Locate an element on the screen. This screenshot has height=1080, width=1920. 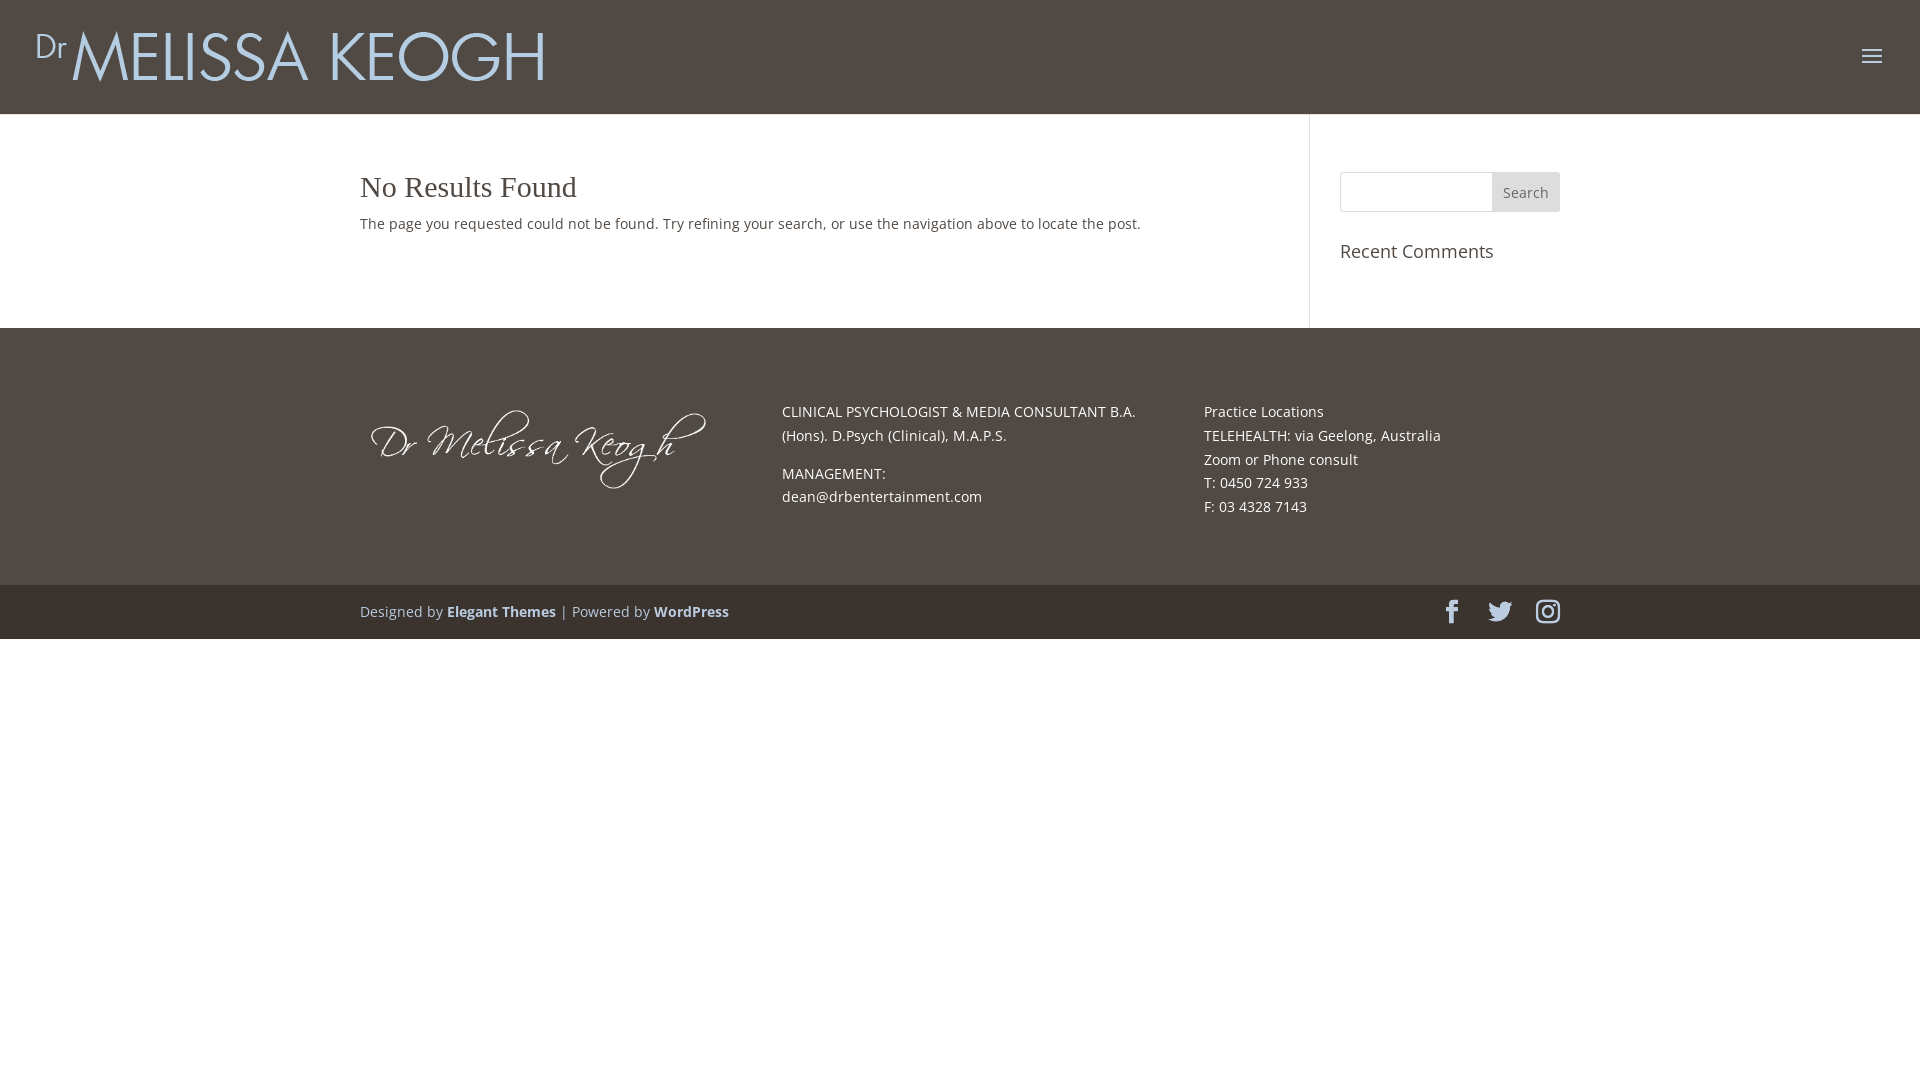
dean@drbentertainment.com is located at coordinates (882, 496).